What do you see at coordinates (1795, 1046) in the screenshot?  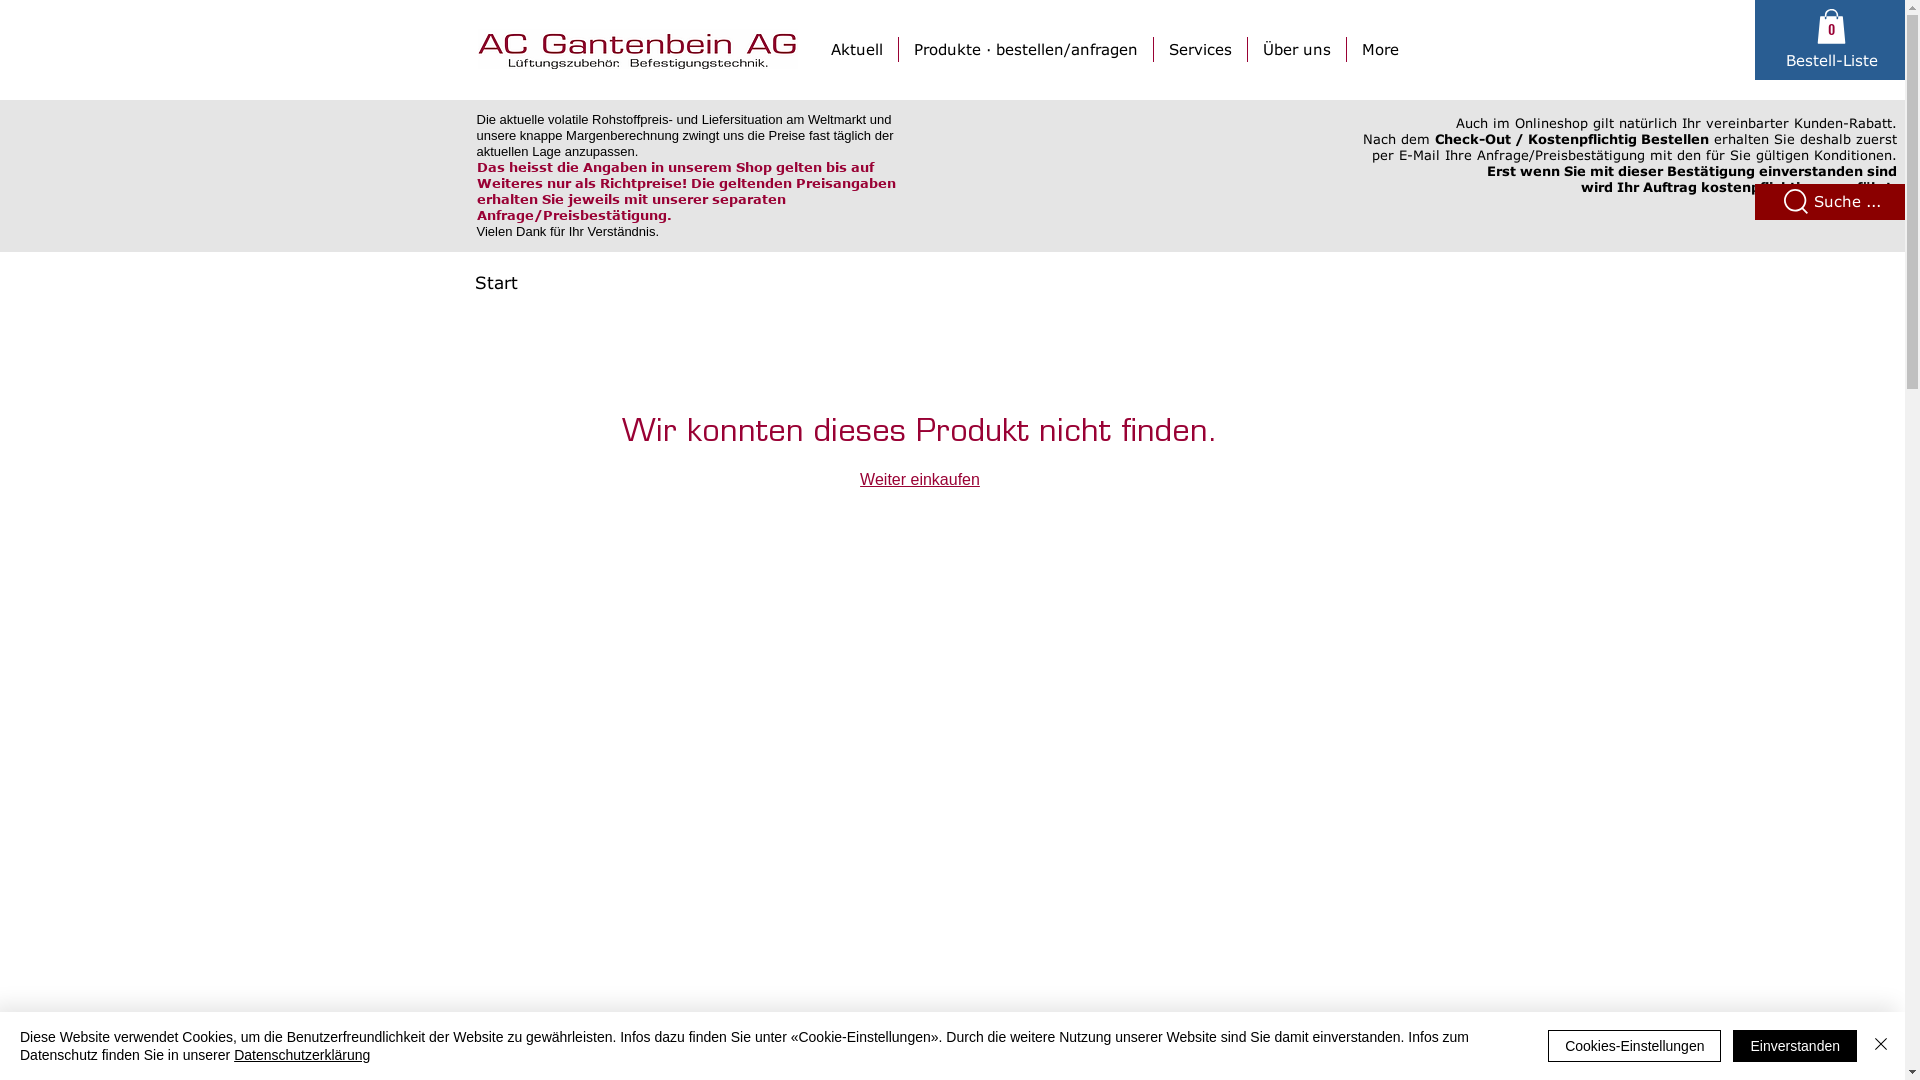 I see `Einverstanden` at bounding box center [1795, 1046].